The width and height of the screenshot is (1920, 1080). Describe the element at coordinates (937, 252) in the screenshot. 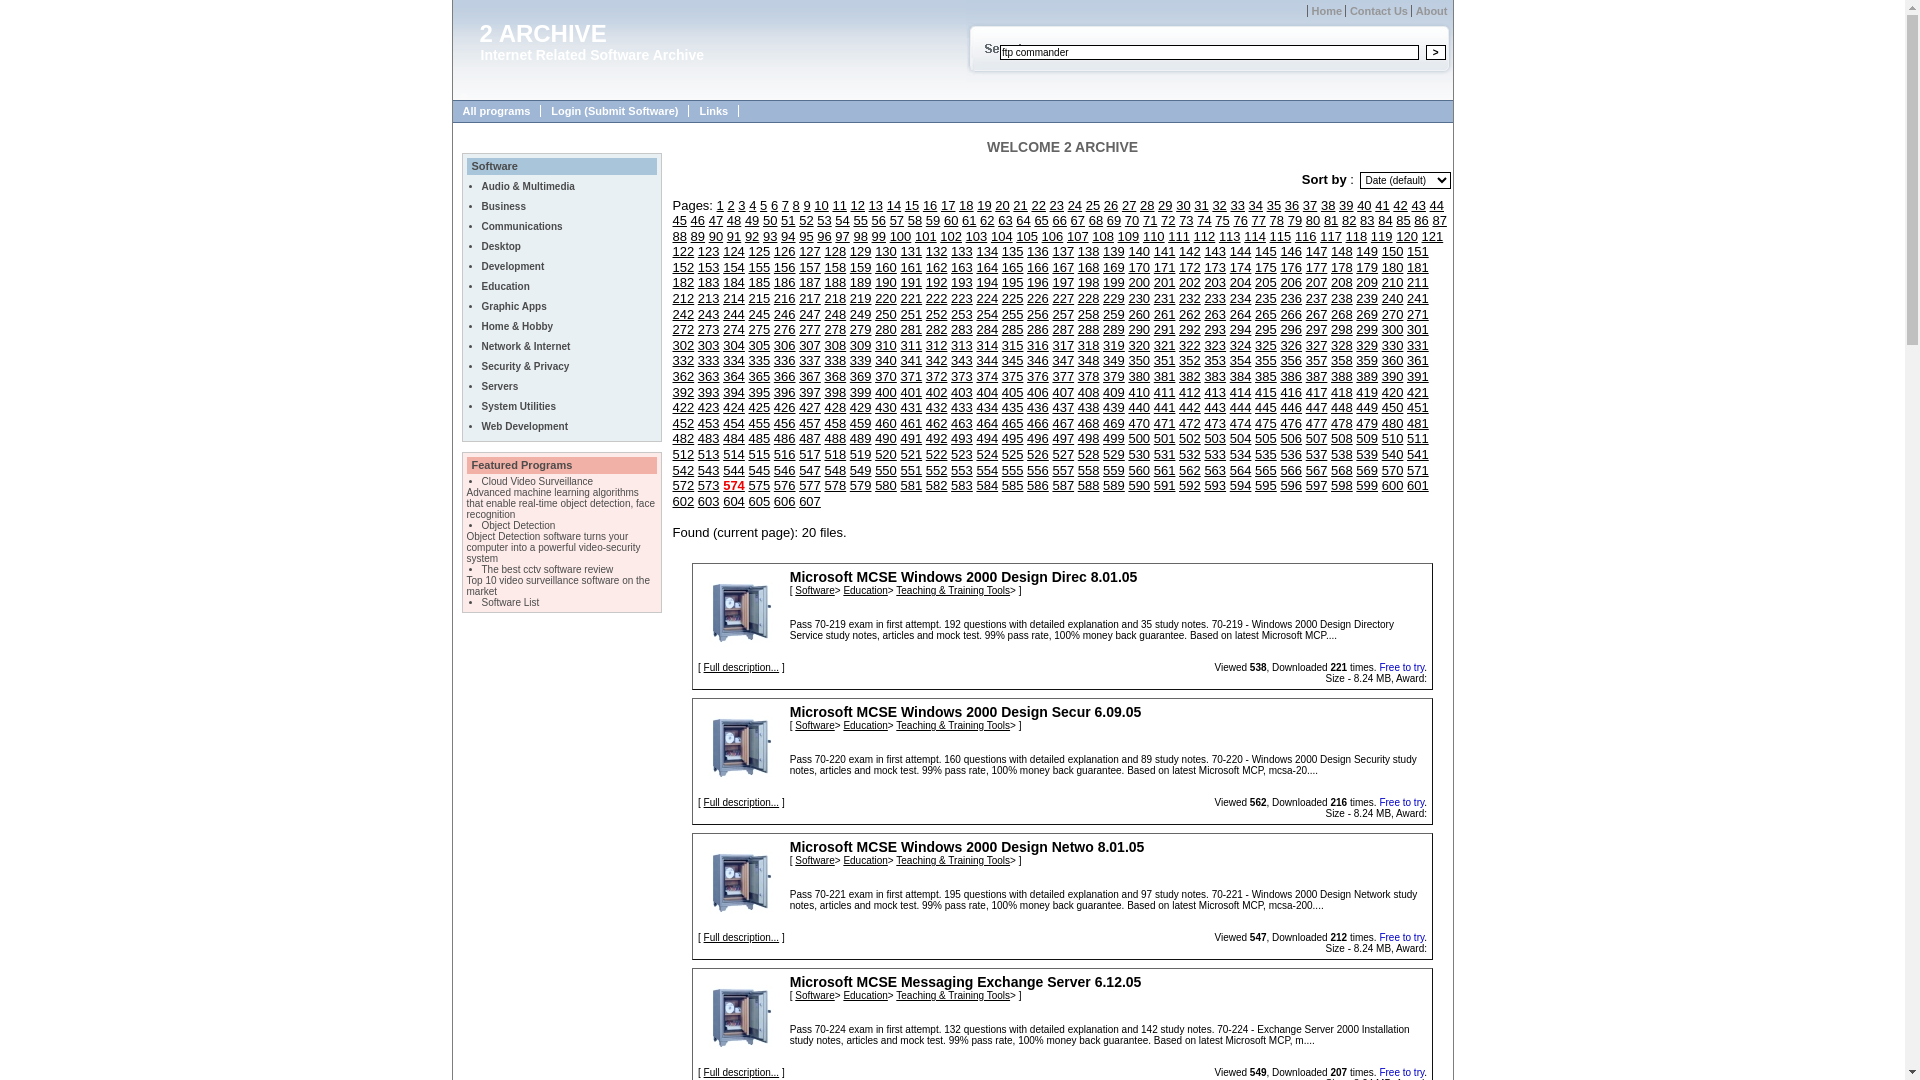

I see `132` at that location.